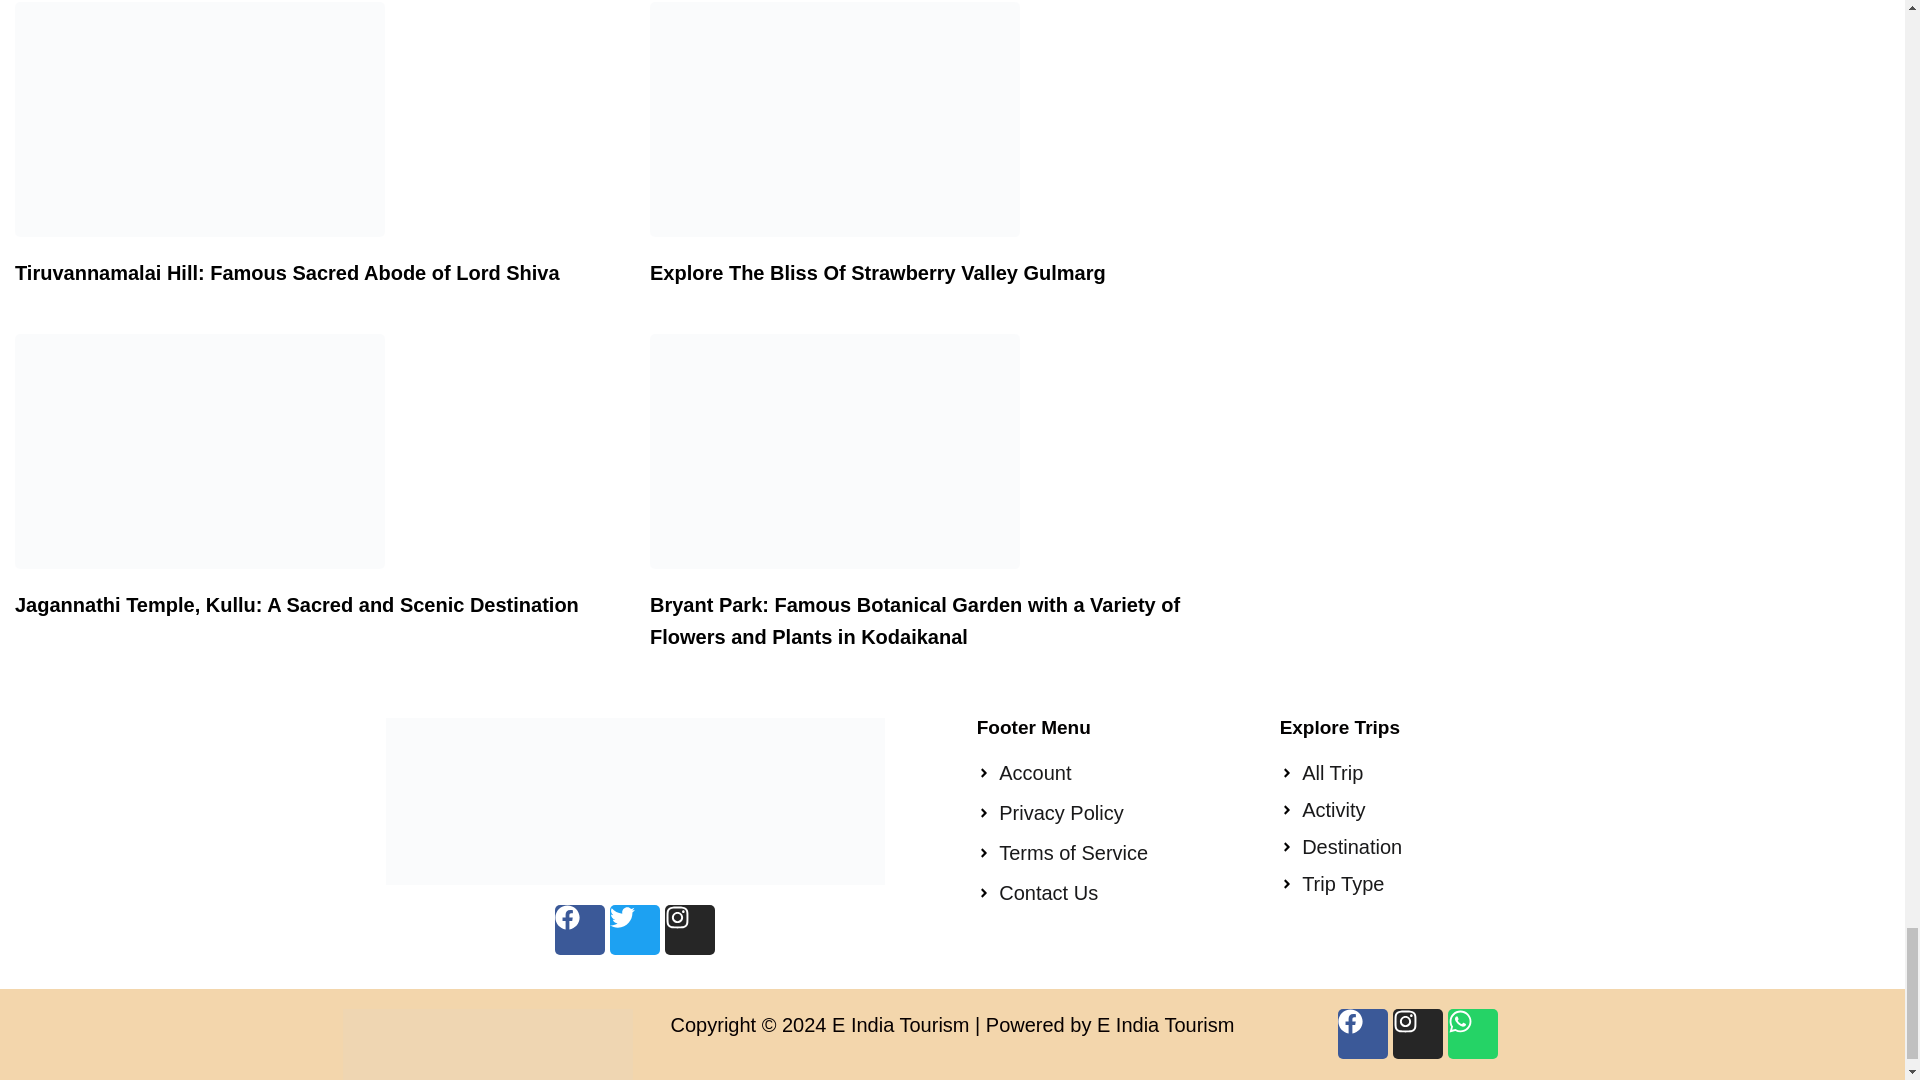 The height and width of the screenshot is (1080, 1920). What do you see at coordinates (834, 119) in the screenshot?
I see `Explore The Bliss Of Strawberry Valley Gulmarg 12` at bounding box center [834, 119].